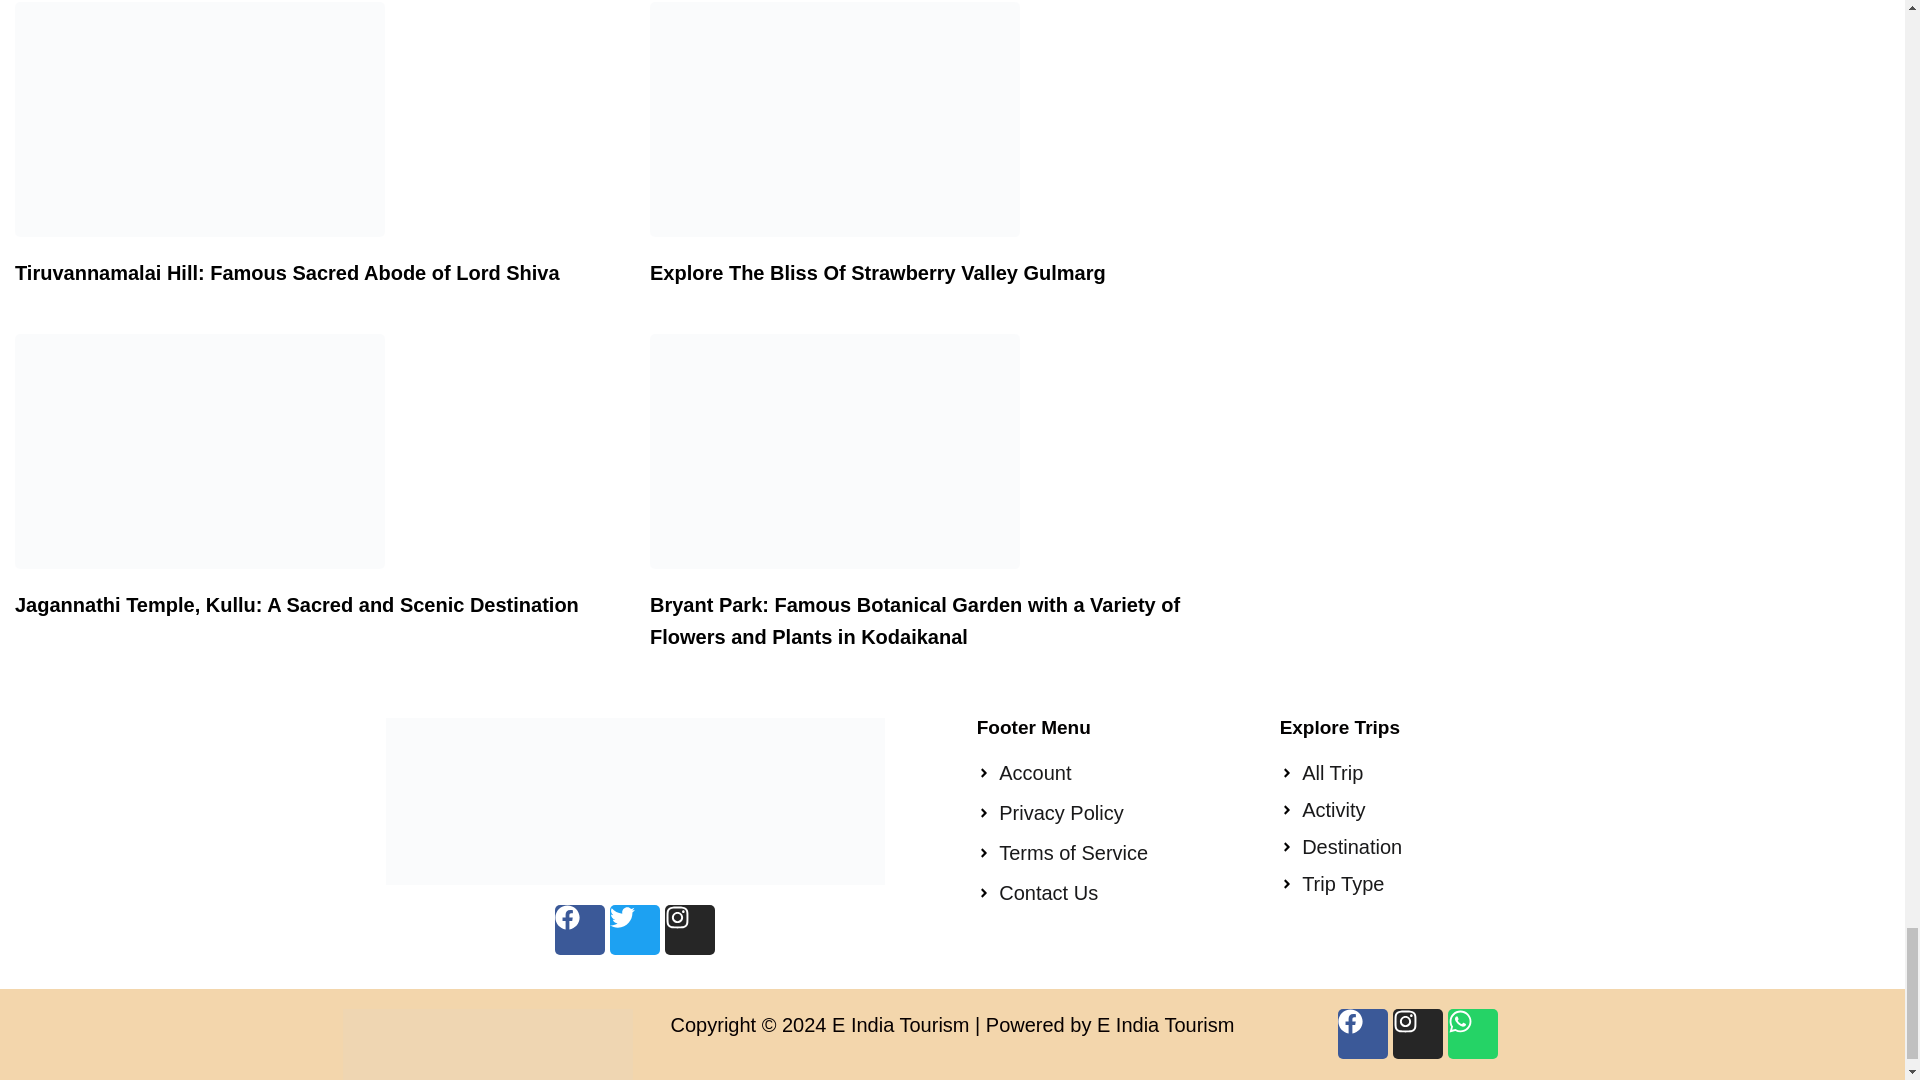 The height and width of the screenshot is (1080, 1920). What do you see at coordinates (834, 119) in the screenshot?
I see `Explore The Bliss Of Strawberry Valley Gulmarg 12` at bounding box center [834, 119].